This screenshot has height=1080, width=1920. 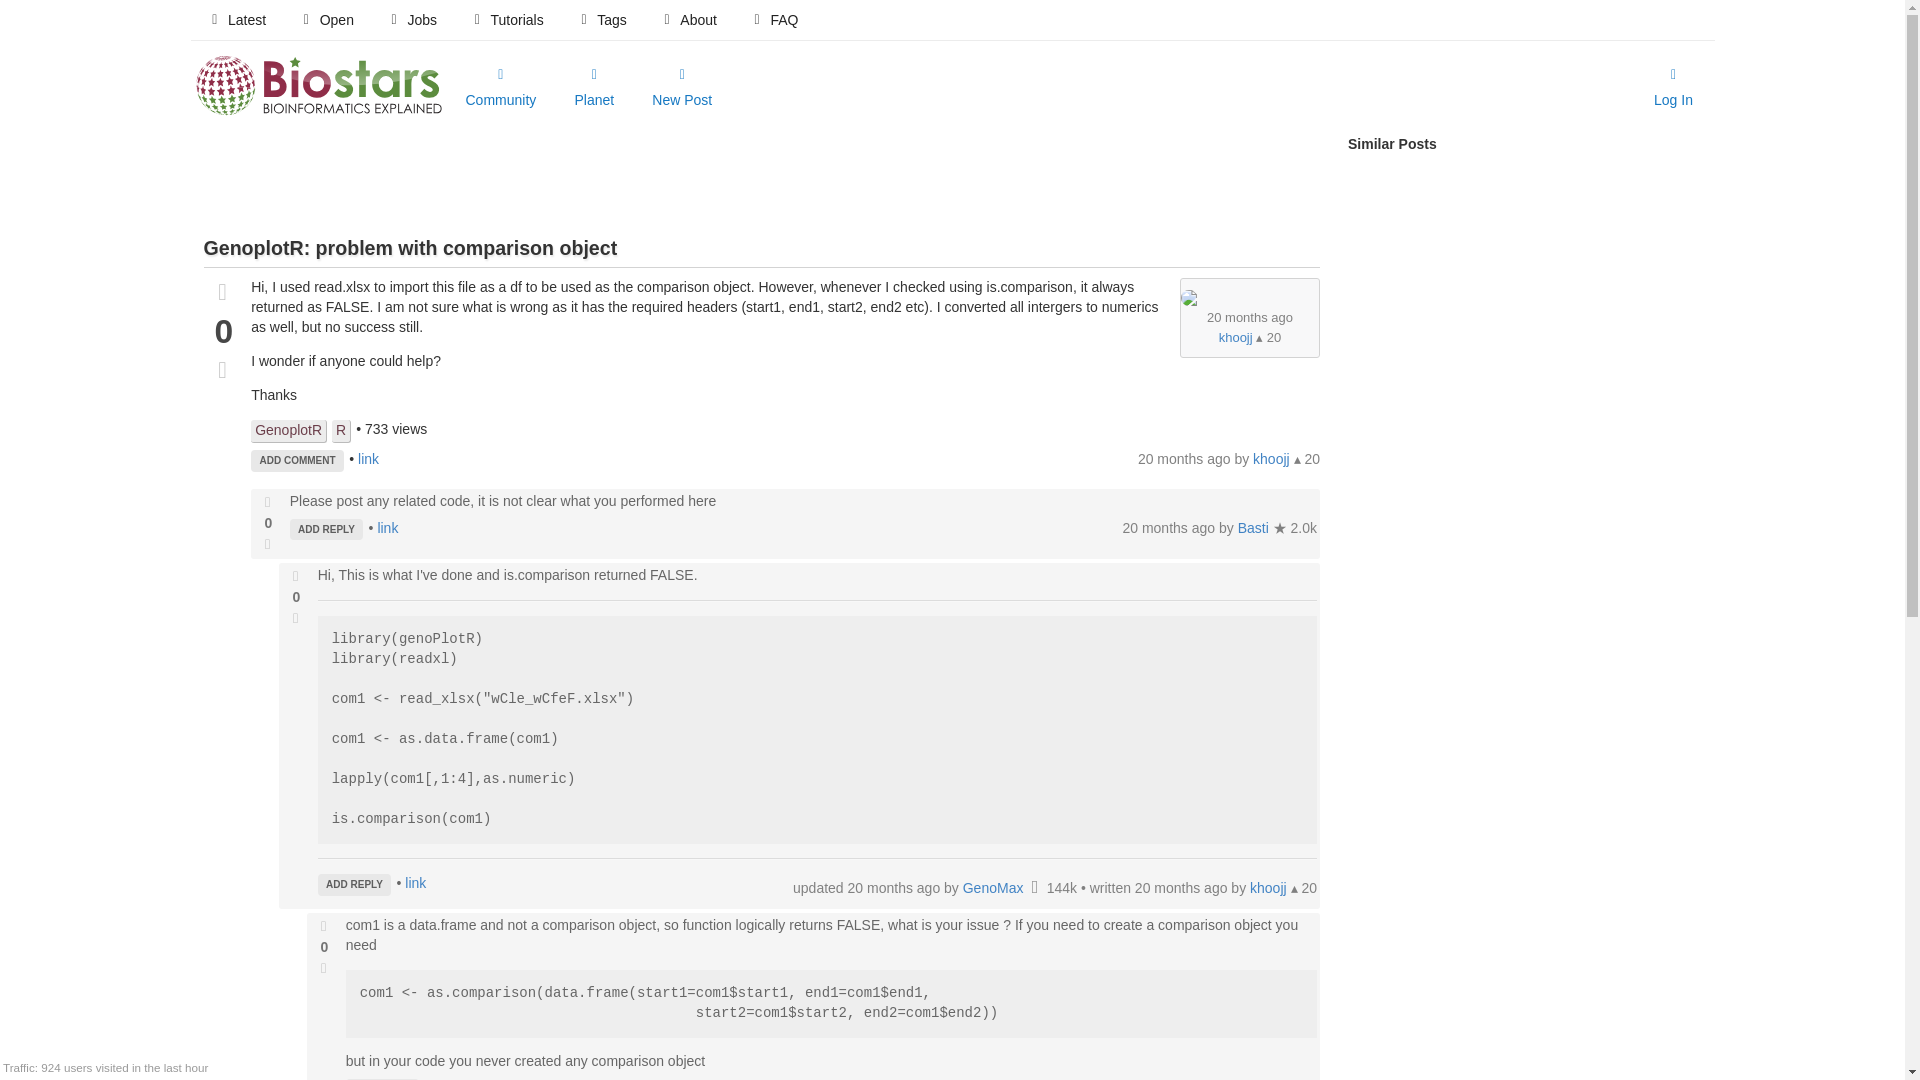 What do you see at coordinates (1272, 458) in the screenshot?
I see `khoojj` at bounding box center [1272, 458].